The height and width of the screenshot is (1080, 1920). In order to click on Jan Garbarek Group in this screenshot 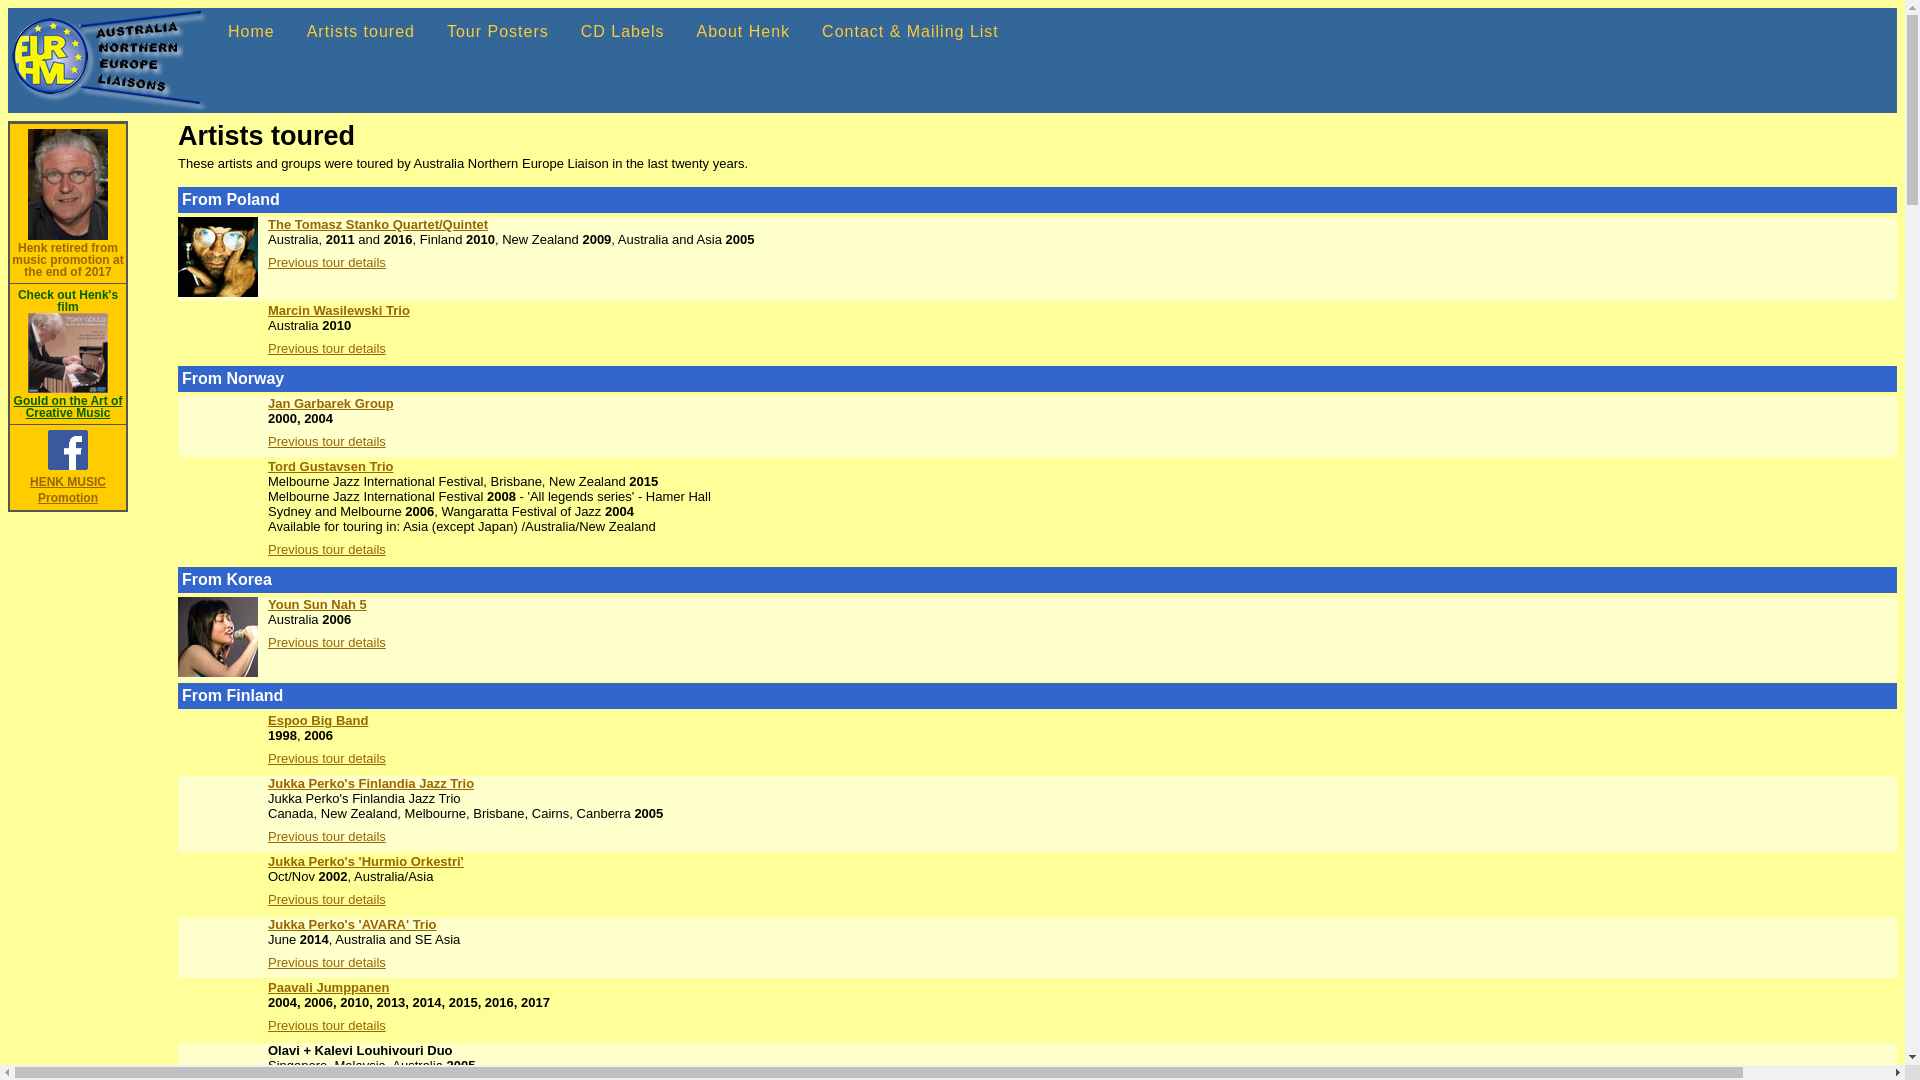, I will do `click(331, 404)`.